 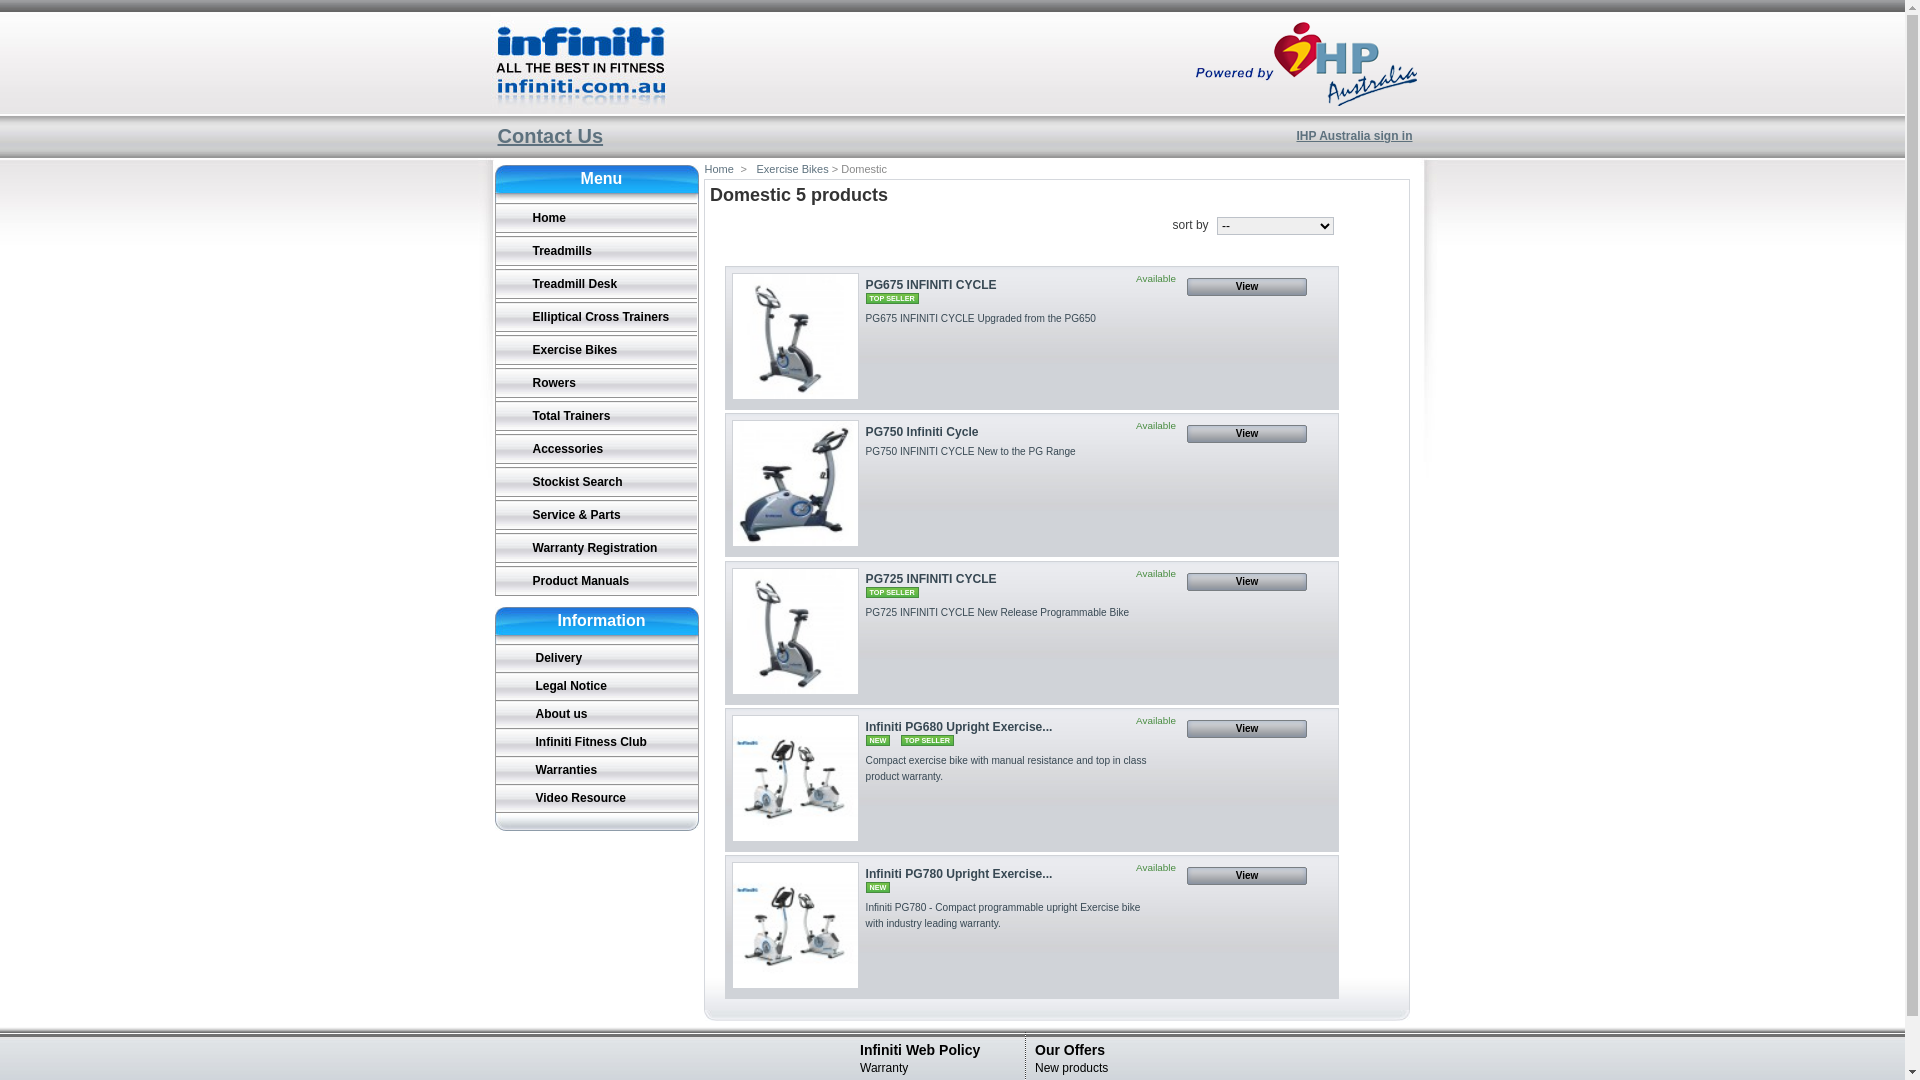 I want to click on PG725 INFINITI CYCLE New Release Programmable Bike, so click(x=998, y=612).